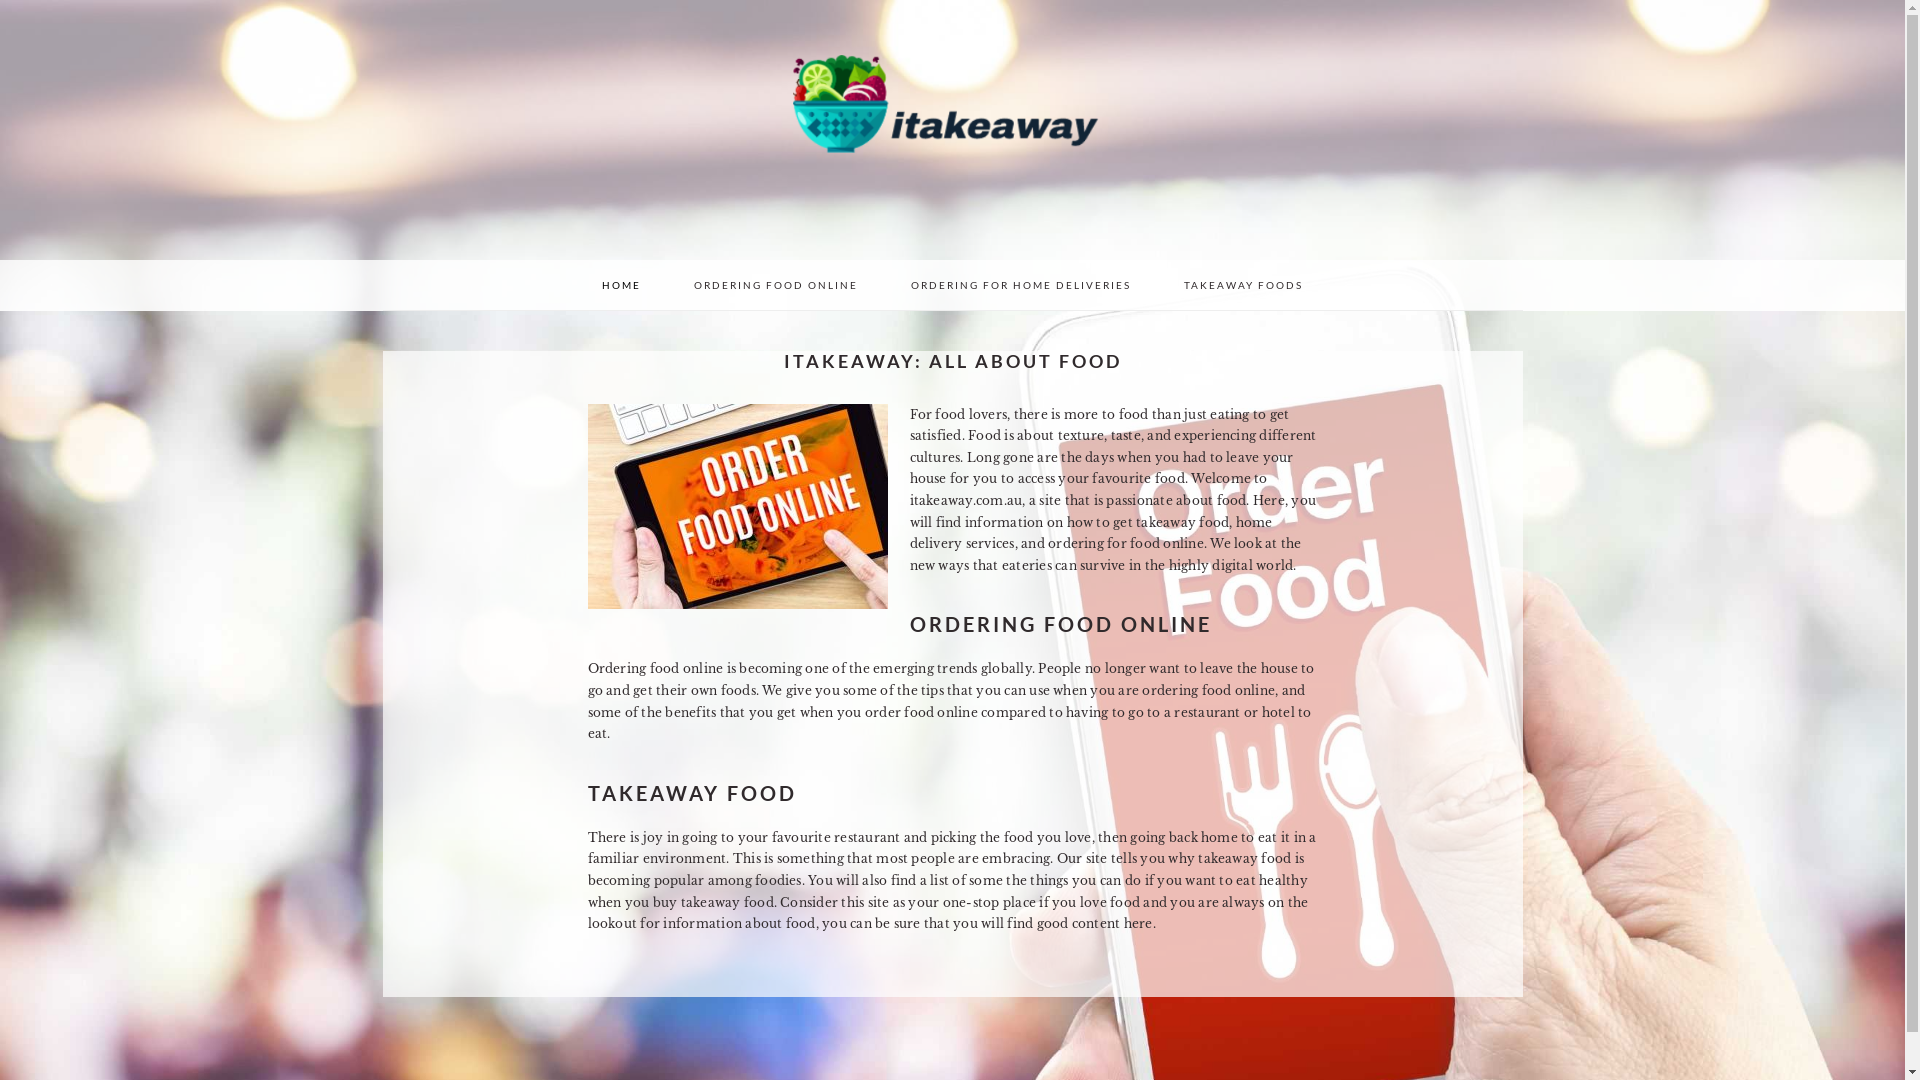  Describe the element at coordinates (952, 130) in the screenshot. I see `ITAKEAWAY` at that location.